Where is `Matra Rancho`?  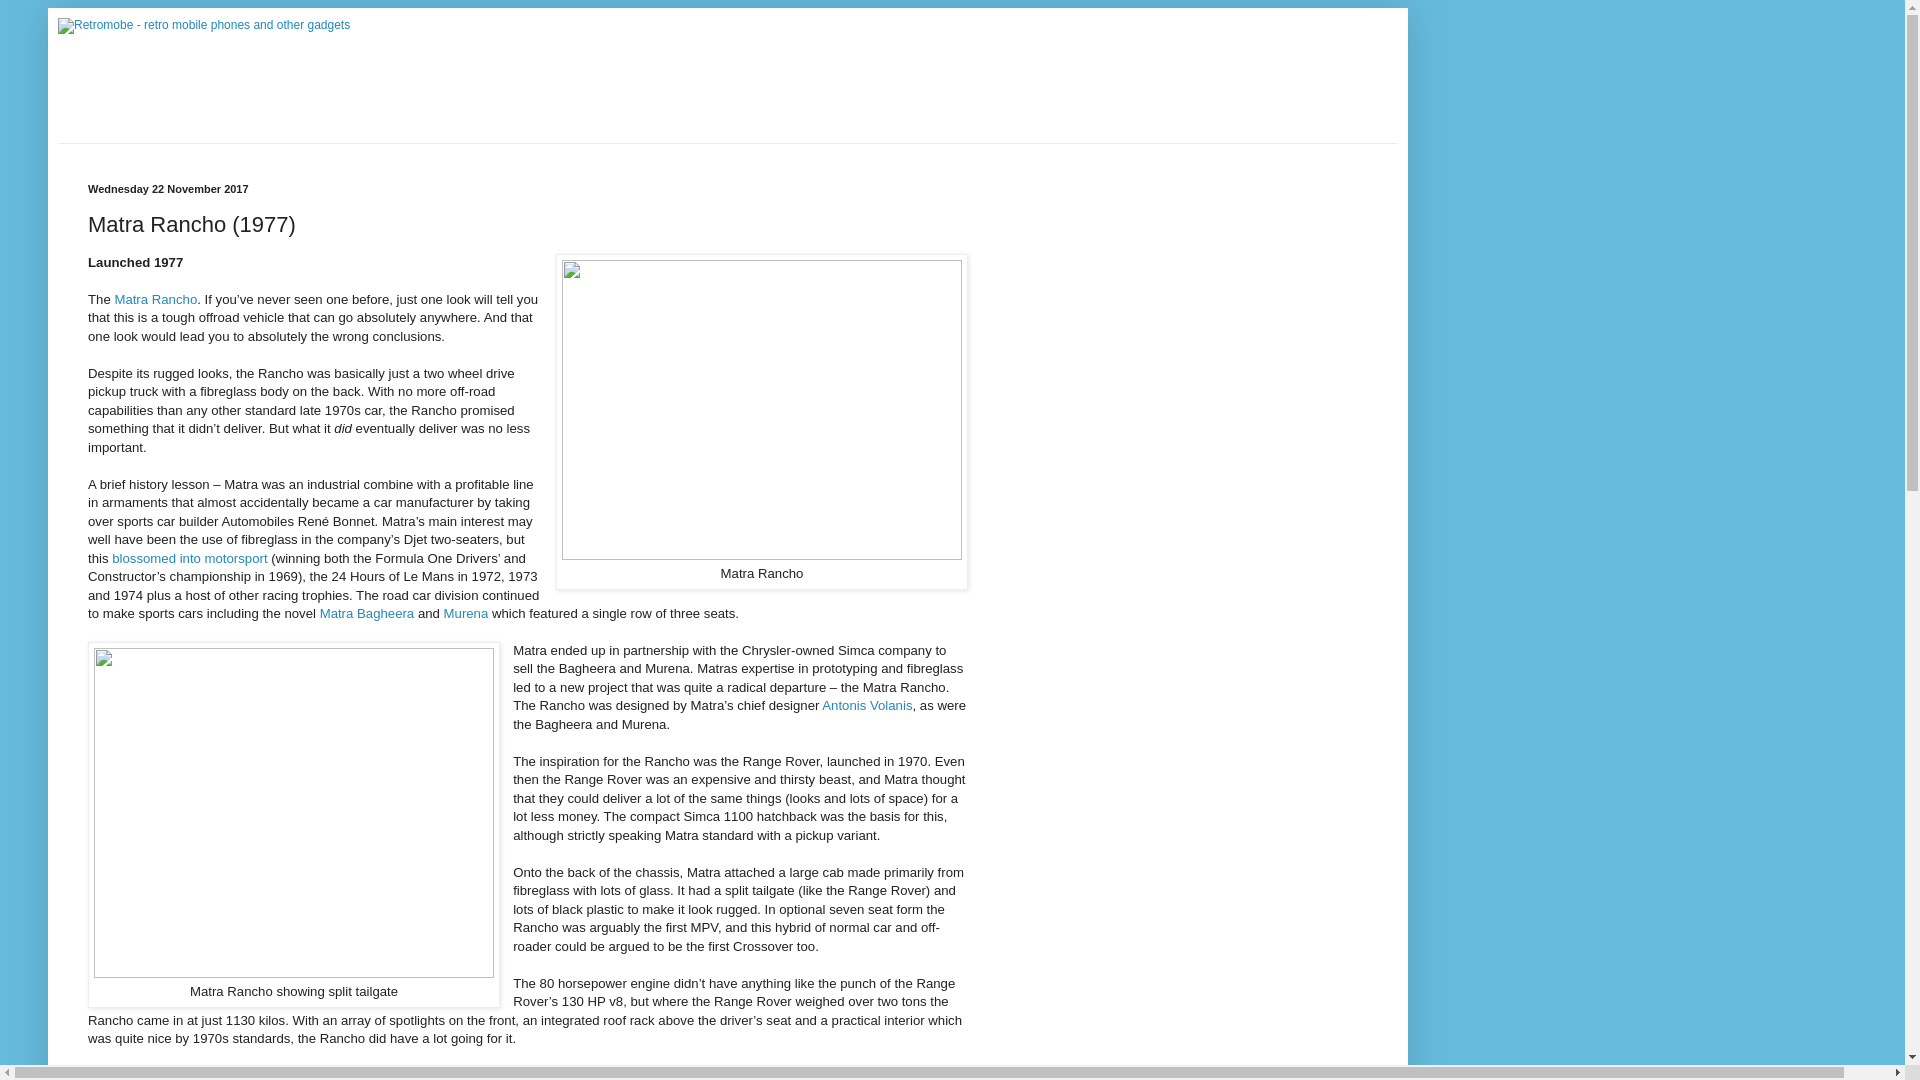
Matra Rancho is located at coordinates (155, 298).